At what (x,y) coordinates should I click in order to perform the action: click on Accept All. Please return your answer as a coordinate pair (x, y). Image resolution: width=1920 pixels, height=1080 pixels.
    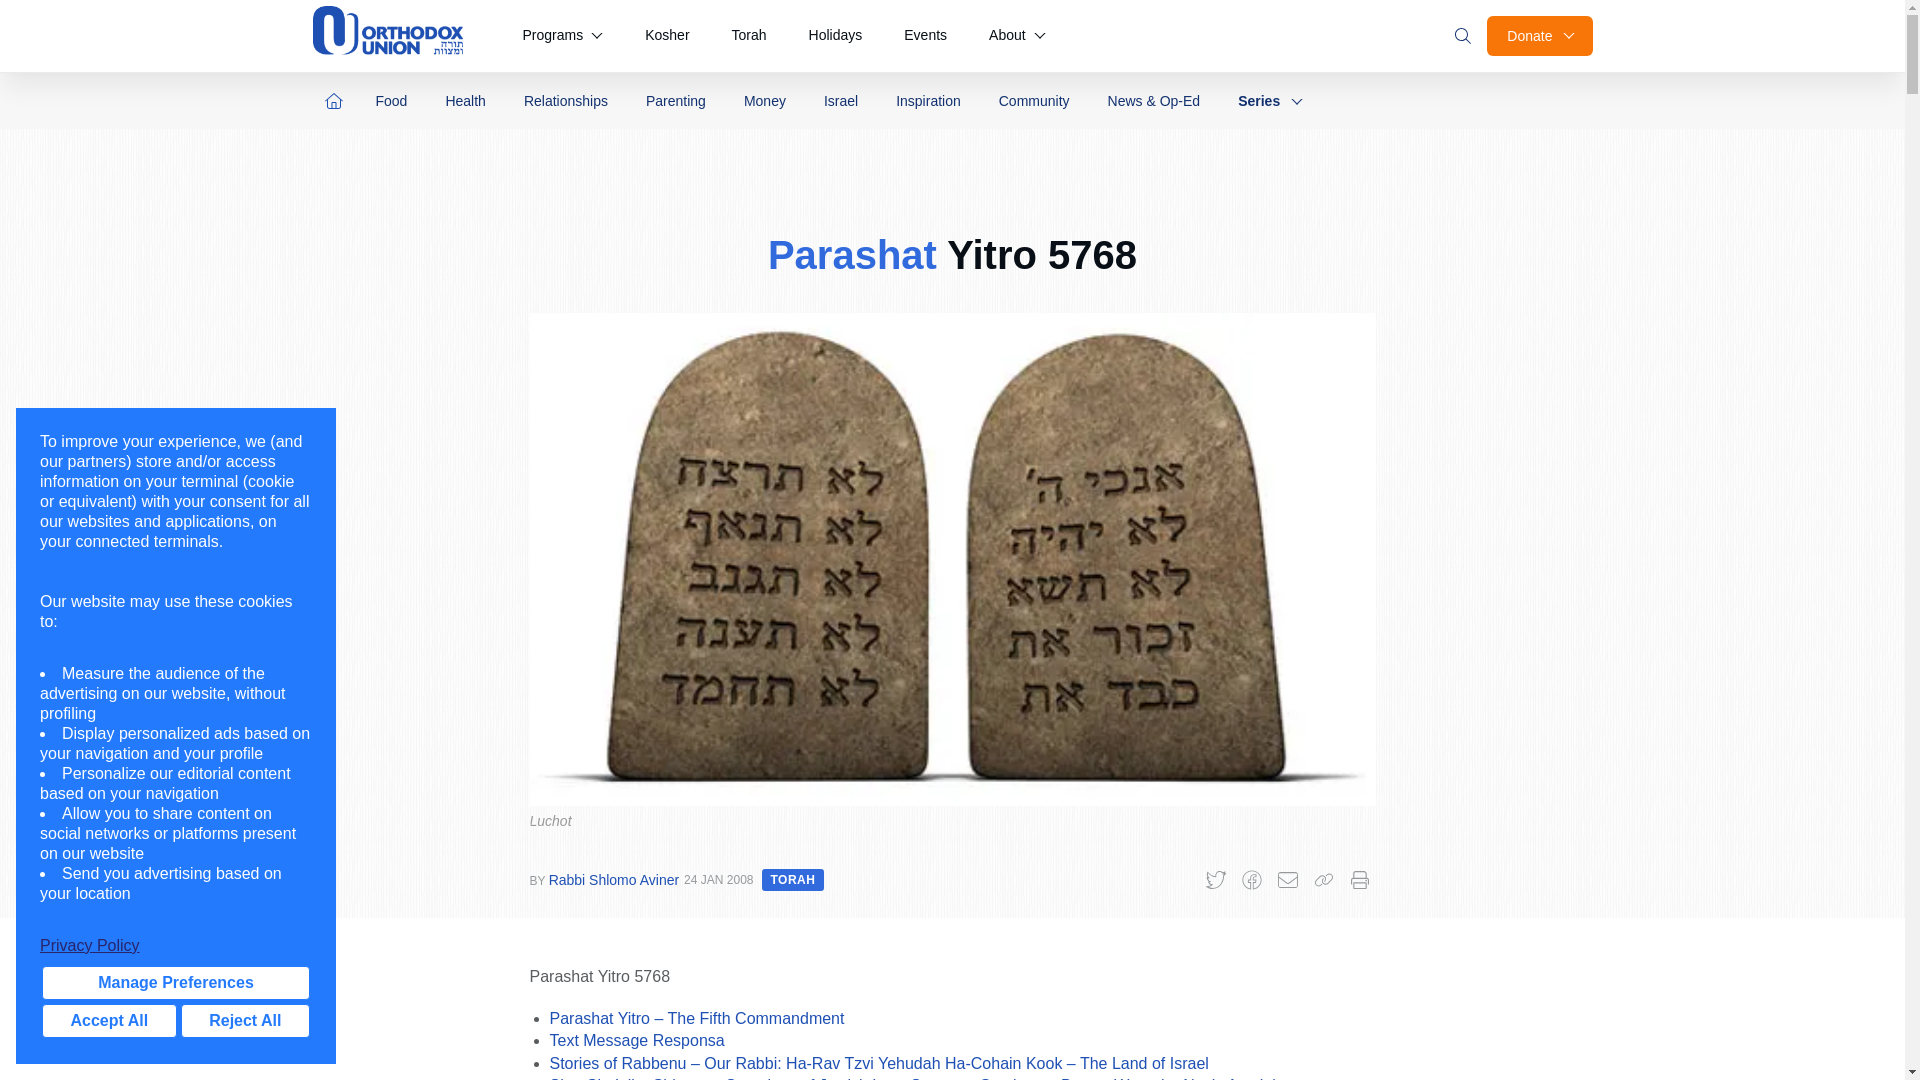
    Looking at the image, I should click on (109, 1020).